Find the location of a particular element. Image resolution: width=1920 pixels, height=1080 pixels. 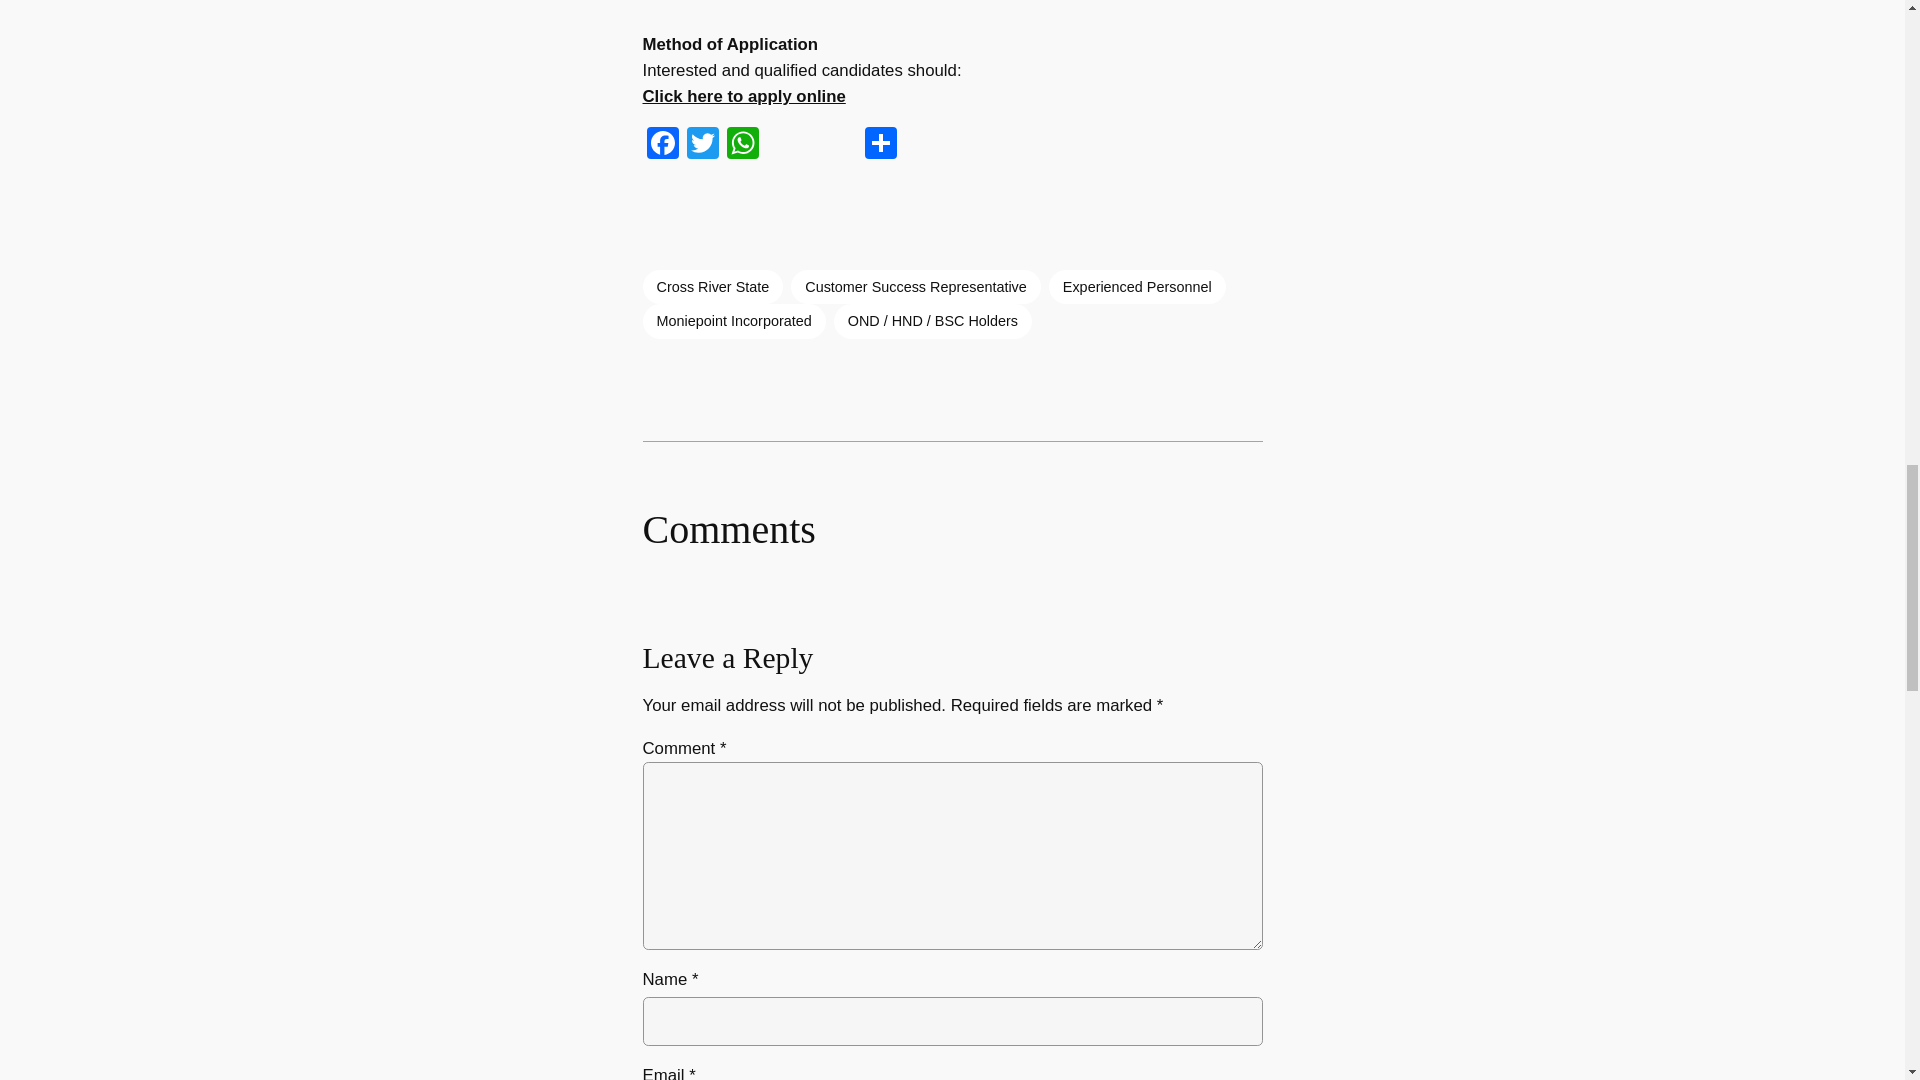

Click here to apply online is located at coordinates (742, 96).